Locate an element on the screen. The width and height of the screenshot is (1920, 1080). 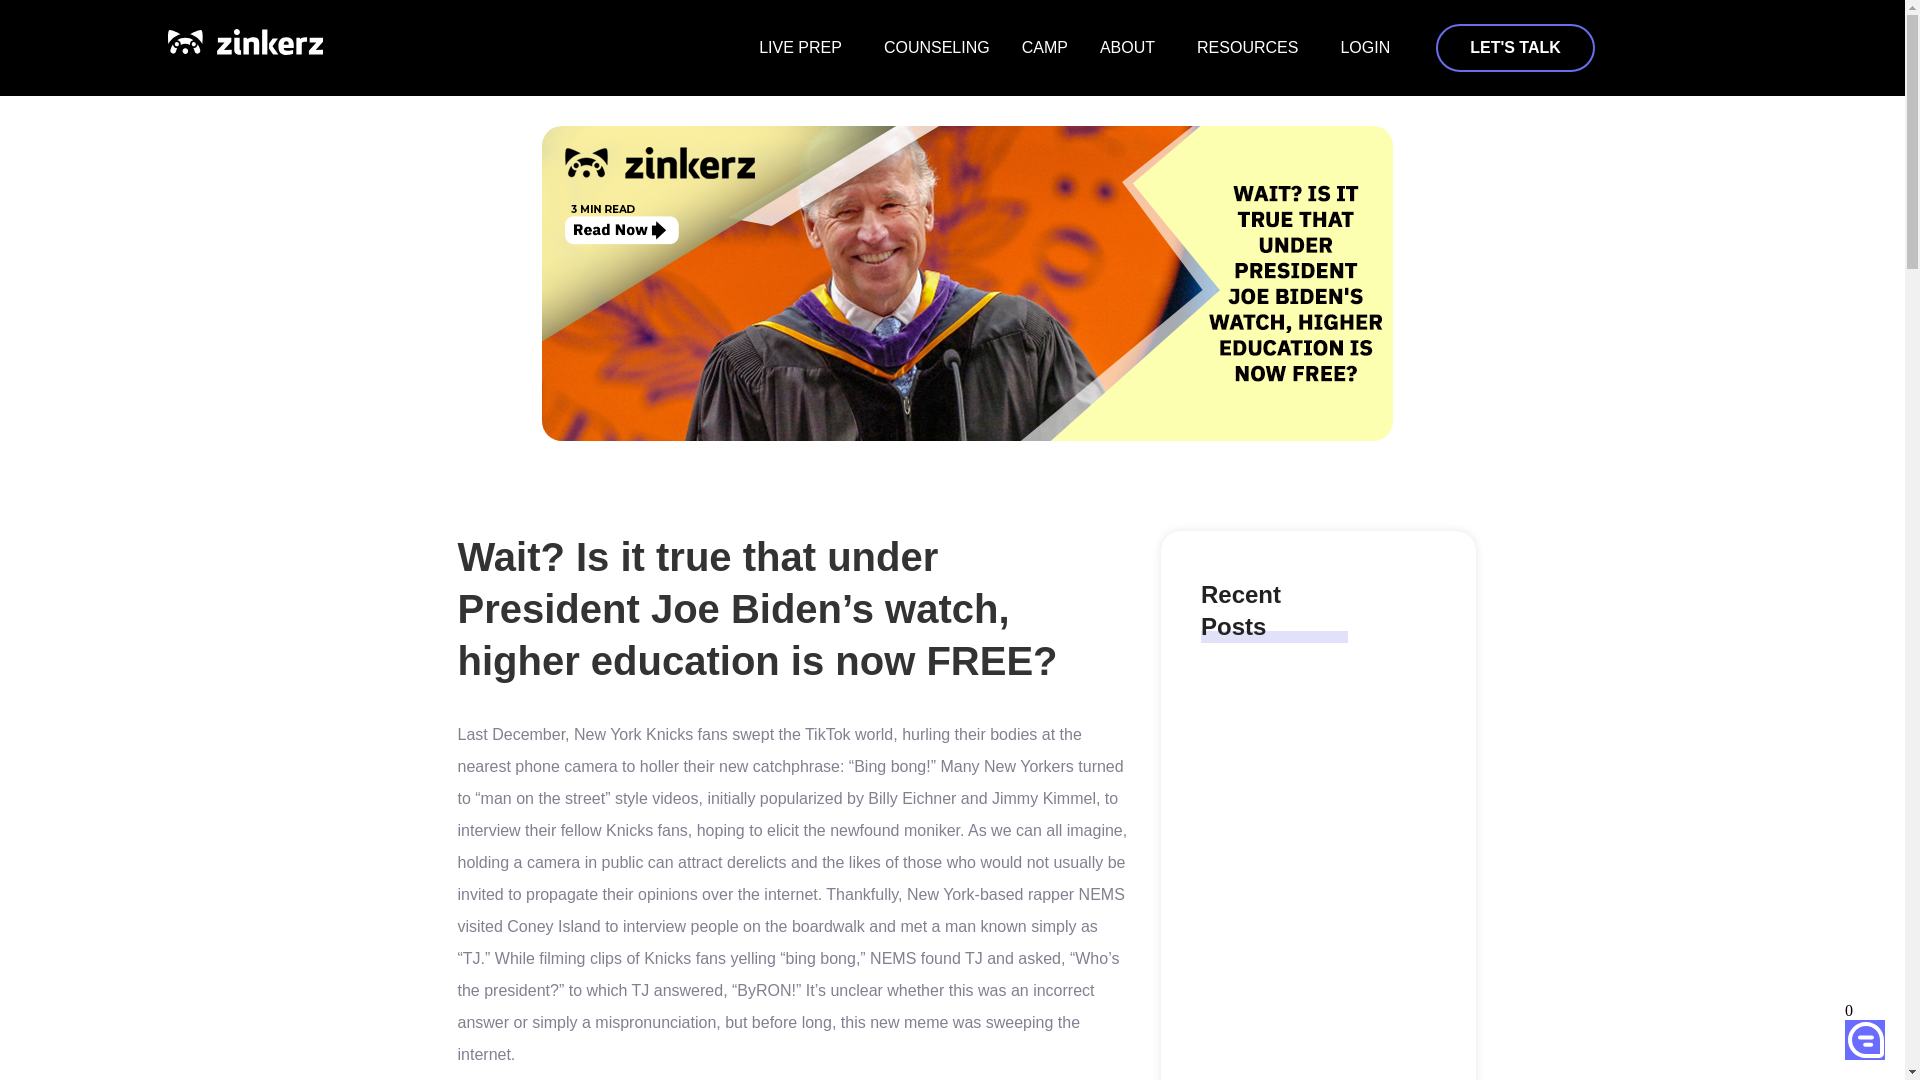
COUNSELING is located at coordinates (936, 48).